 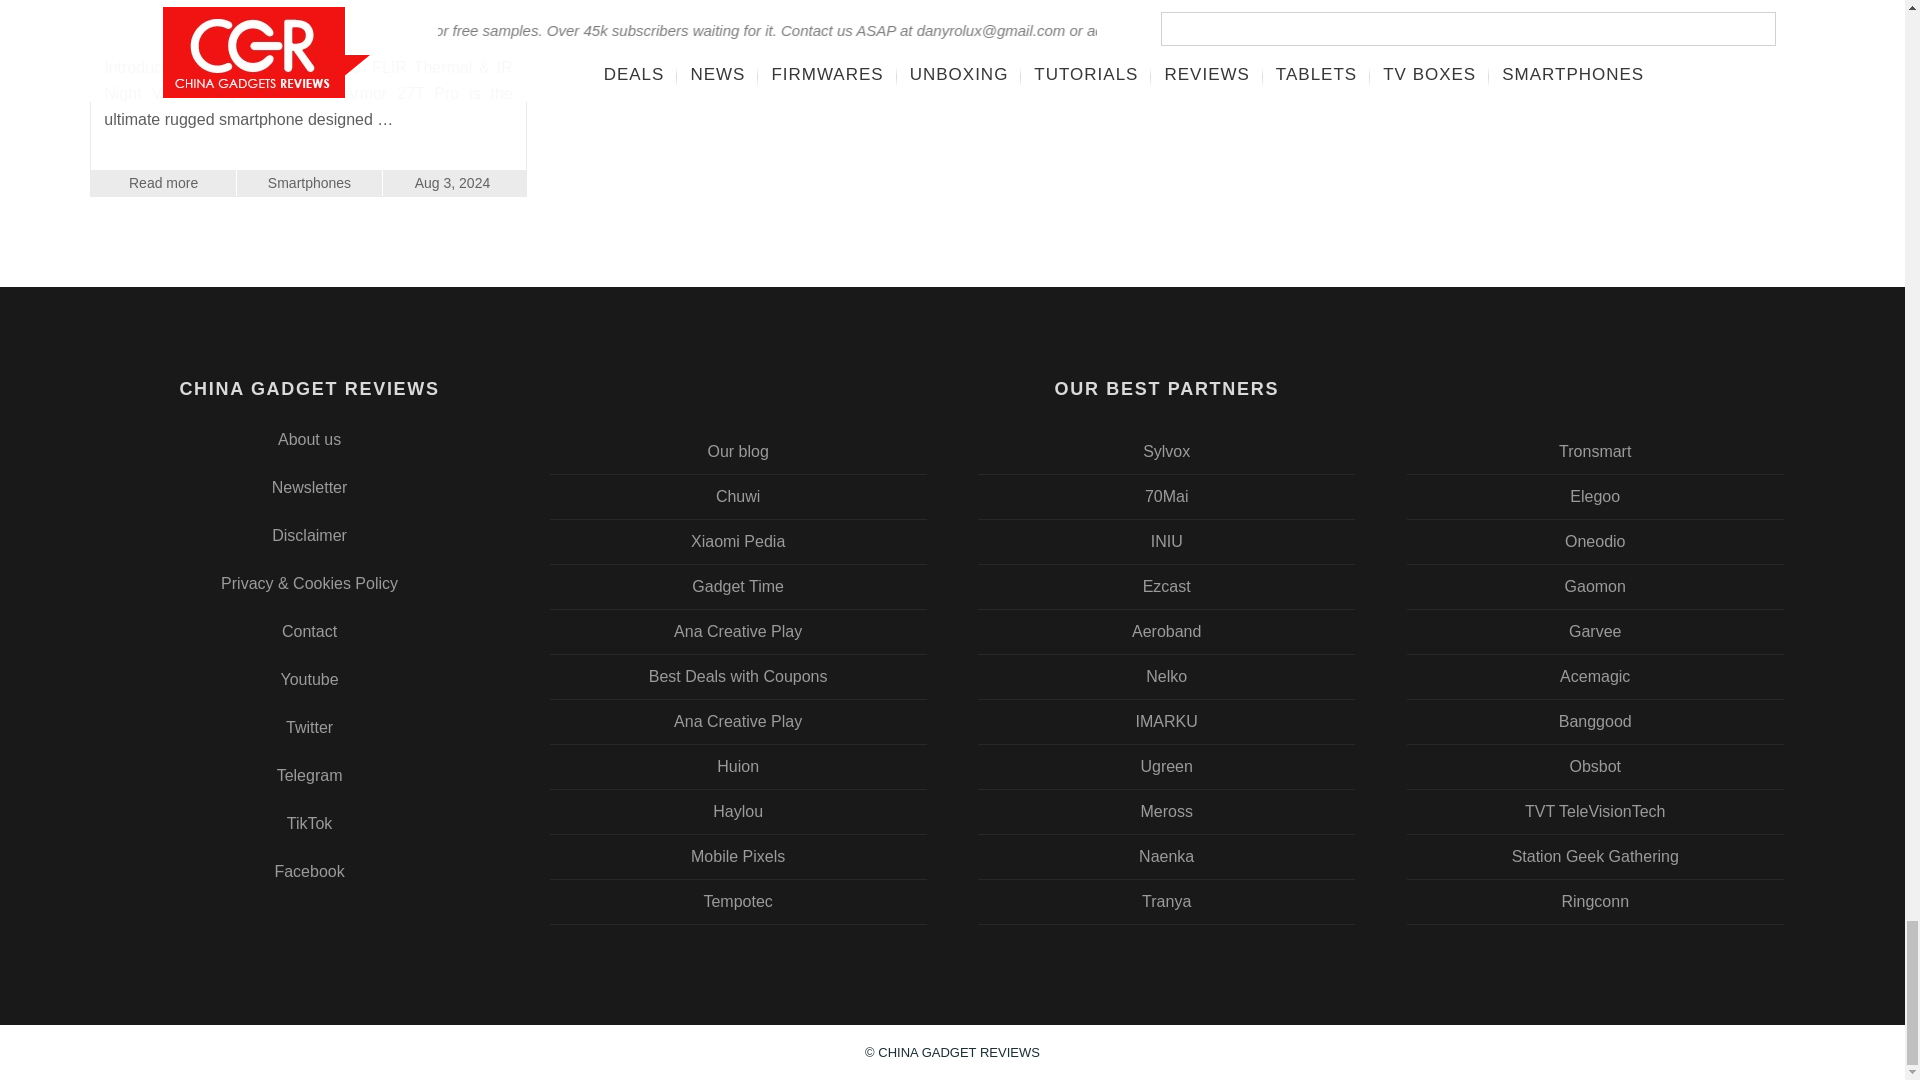 I want to click on Best Deals with Coupons, so click(x=738, y=676).